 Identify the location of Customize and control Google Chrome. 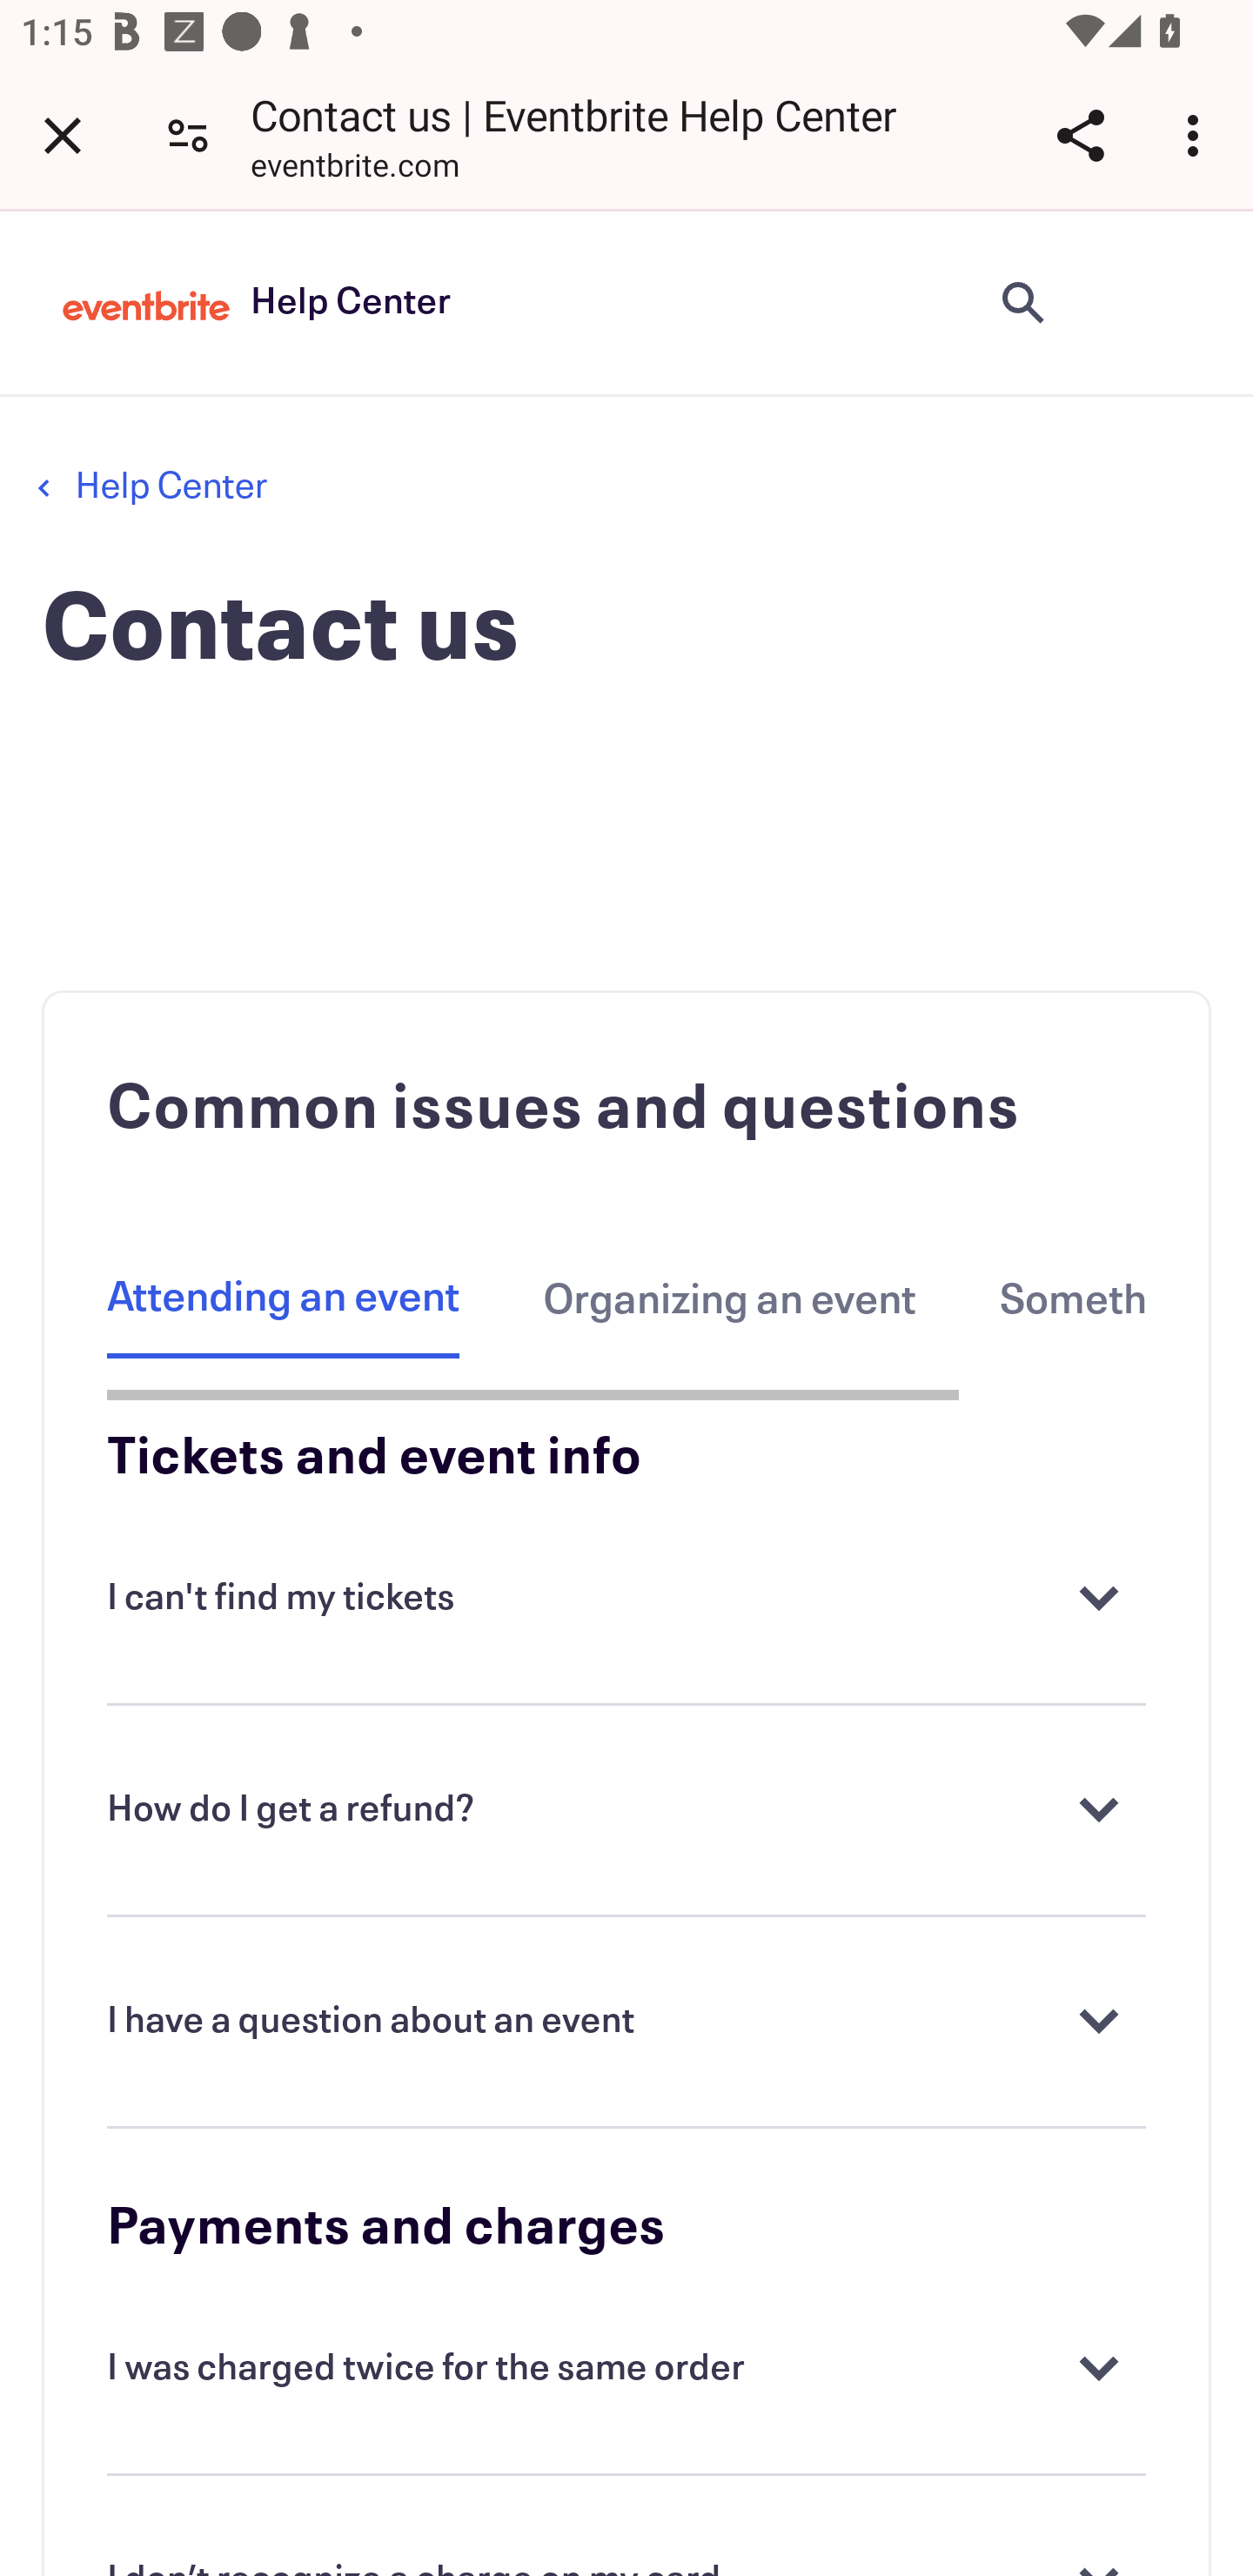
(1197, 135).